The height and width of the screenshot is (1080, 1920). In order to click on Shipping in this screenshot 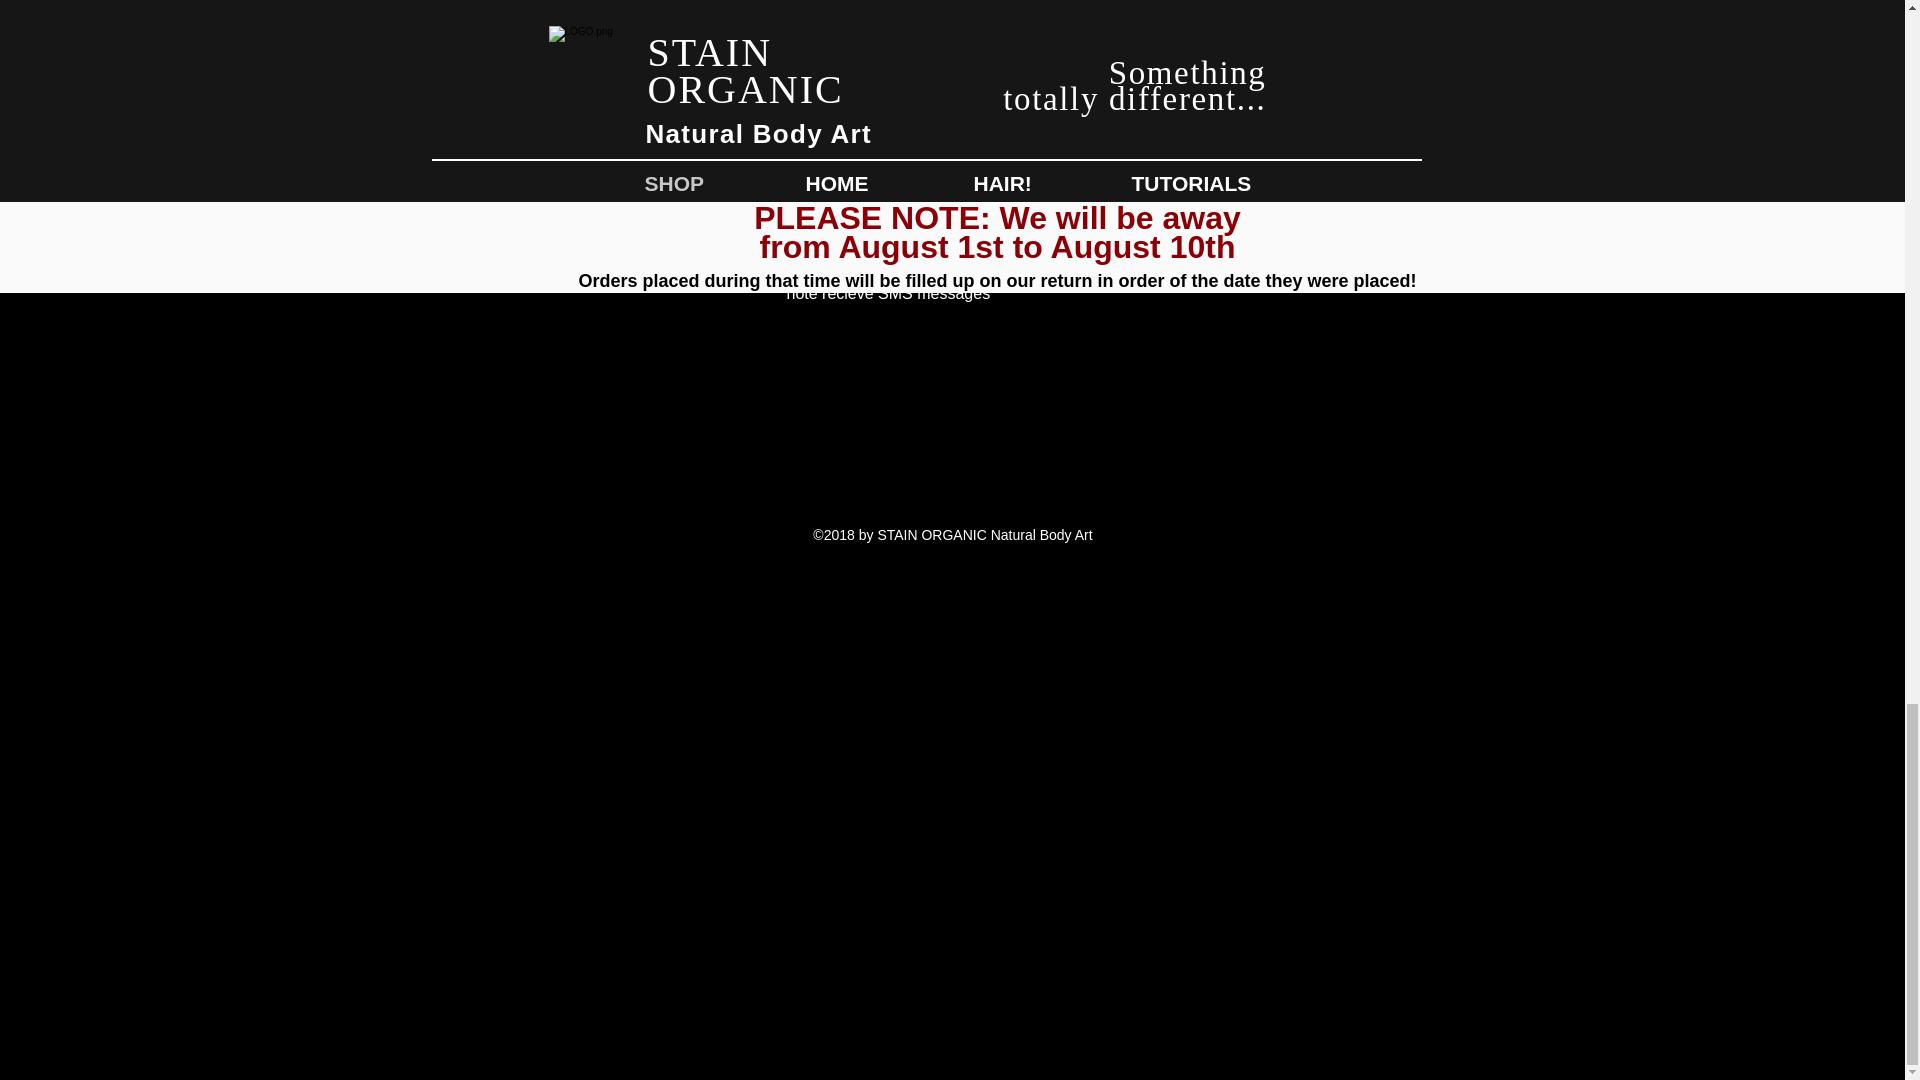, I will do `click(604, 204)`.